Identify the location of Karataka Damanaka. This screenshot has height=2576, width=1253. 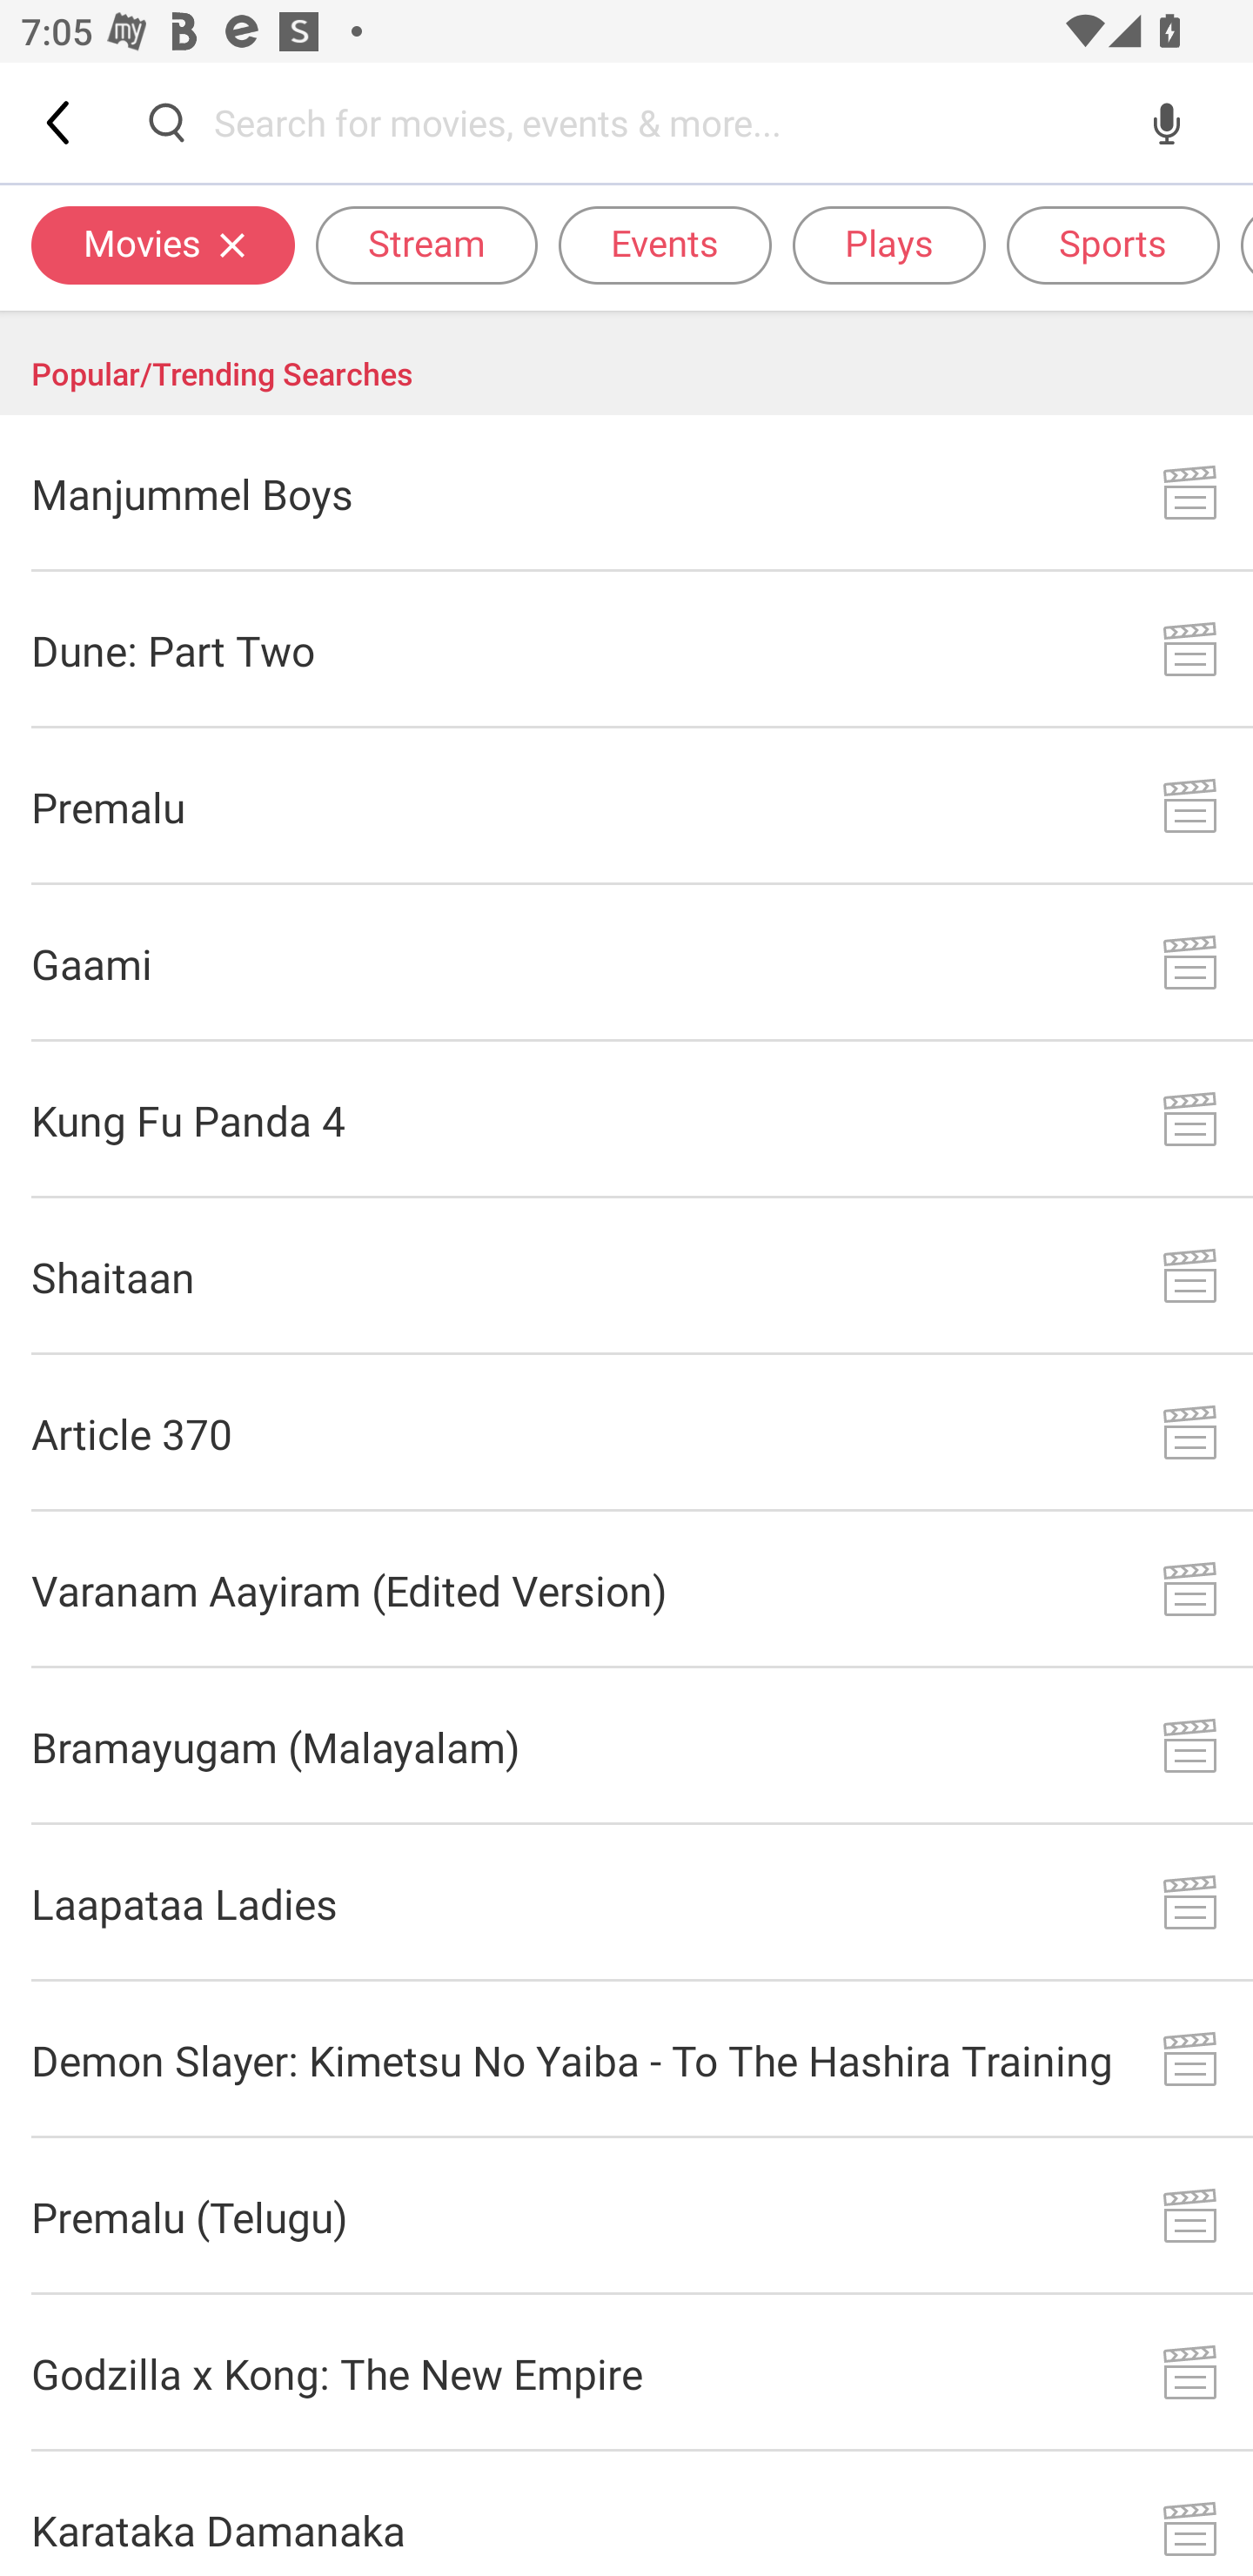
(626, 2513).